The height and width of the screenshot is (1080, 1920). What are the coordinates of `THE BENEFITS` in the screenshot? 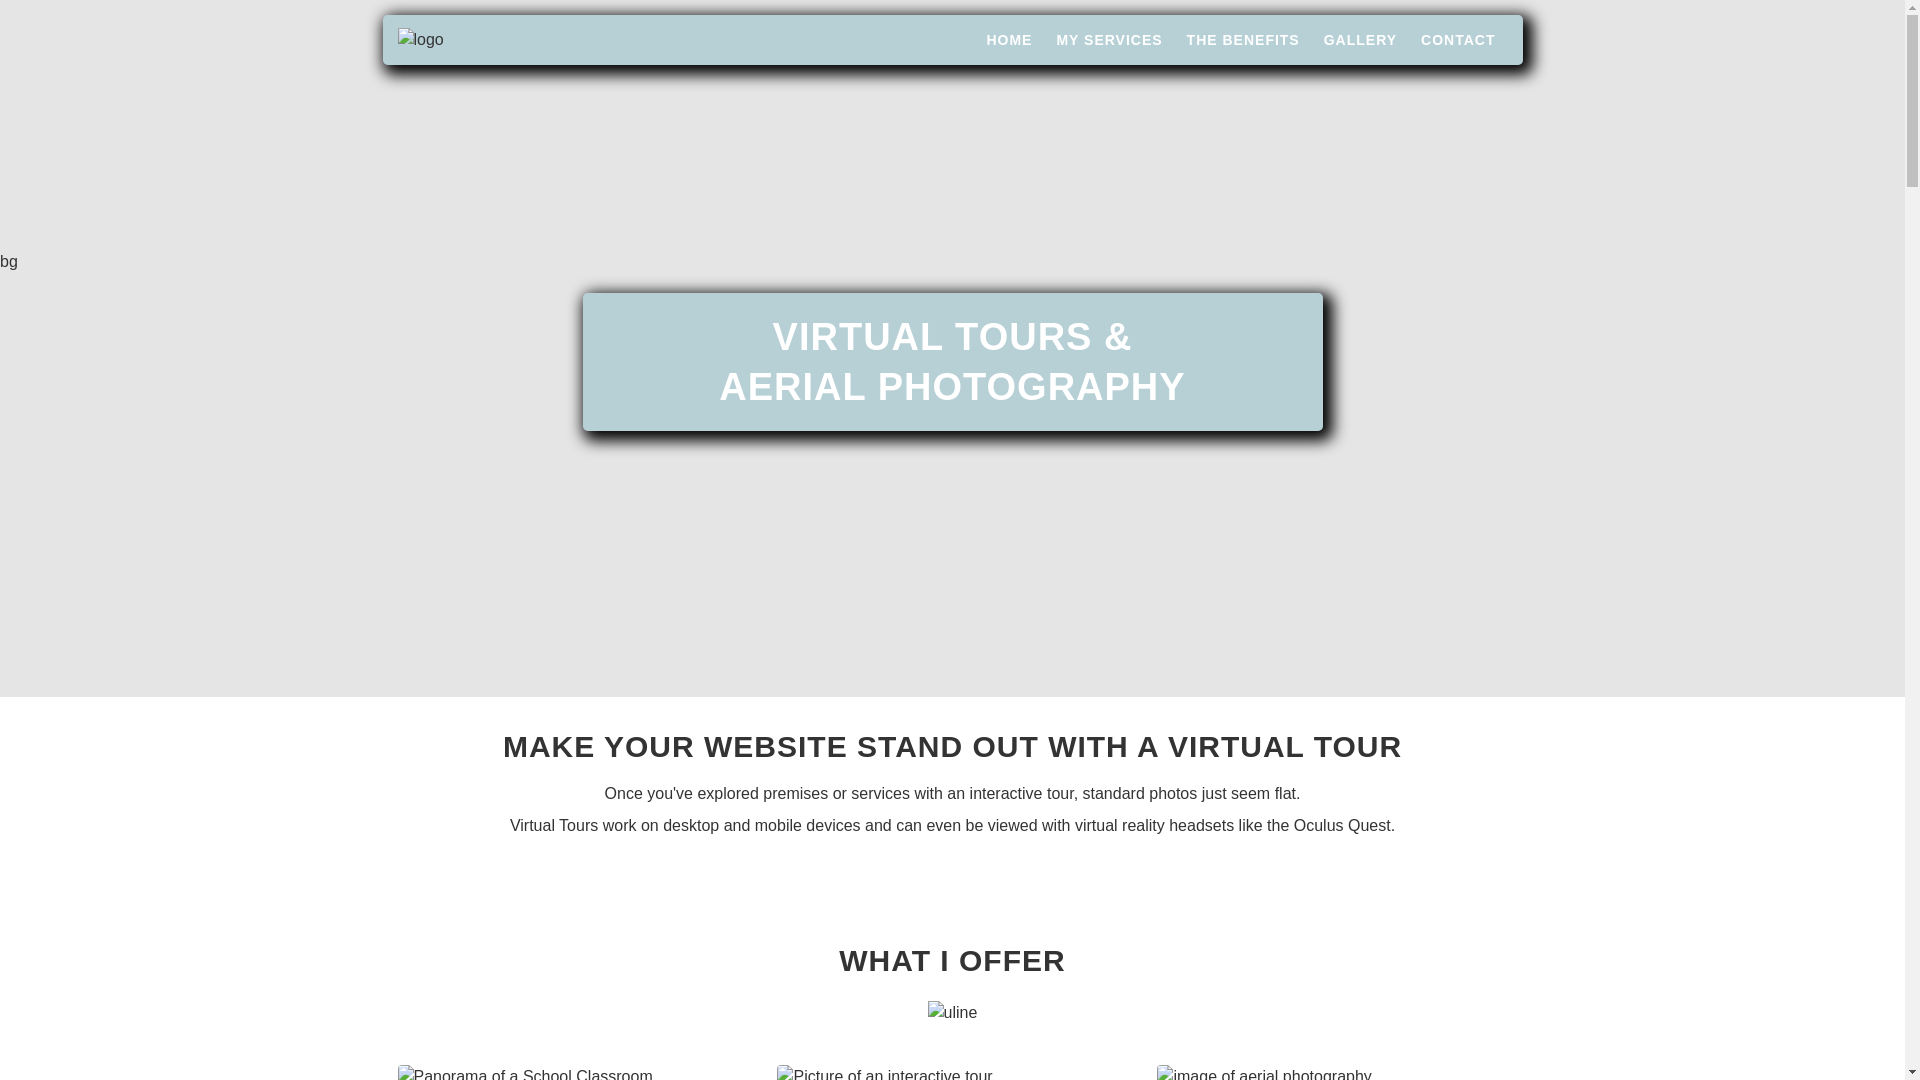 It's located at (1242, 40).